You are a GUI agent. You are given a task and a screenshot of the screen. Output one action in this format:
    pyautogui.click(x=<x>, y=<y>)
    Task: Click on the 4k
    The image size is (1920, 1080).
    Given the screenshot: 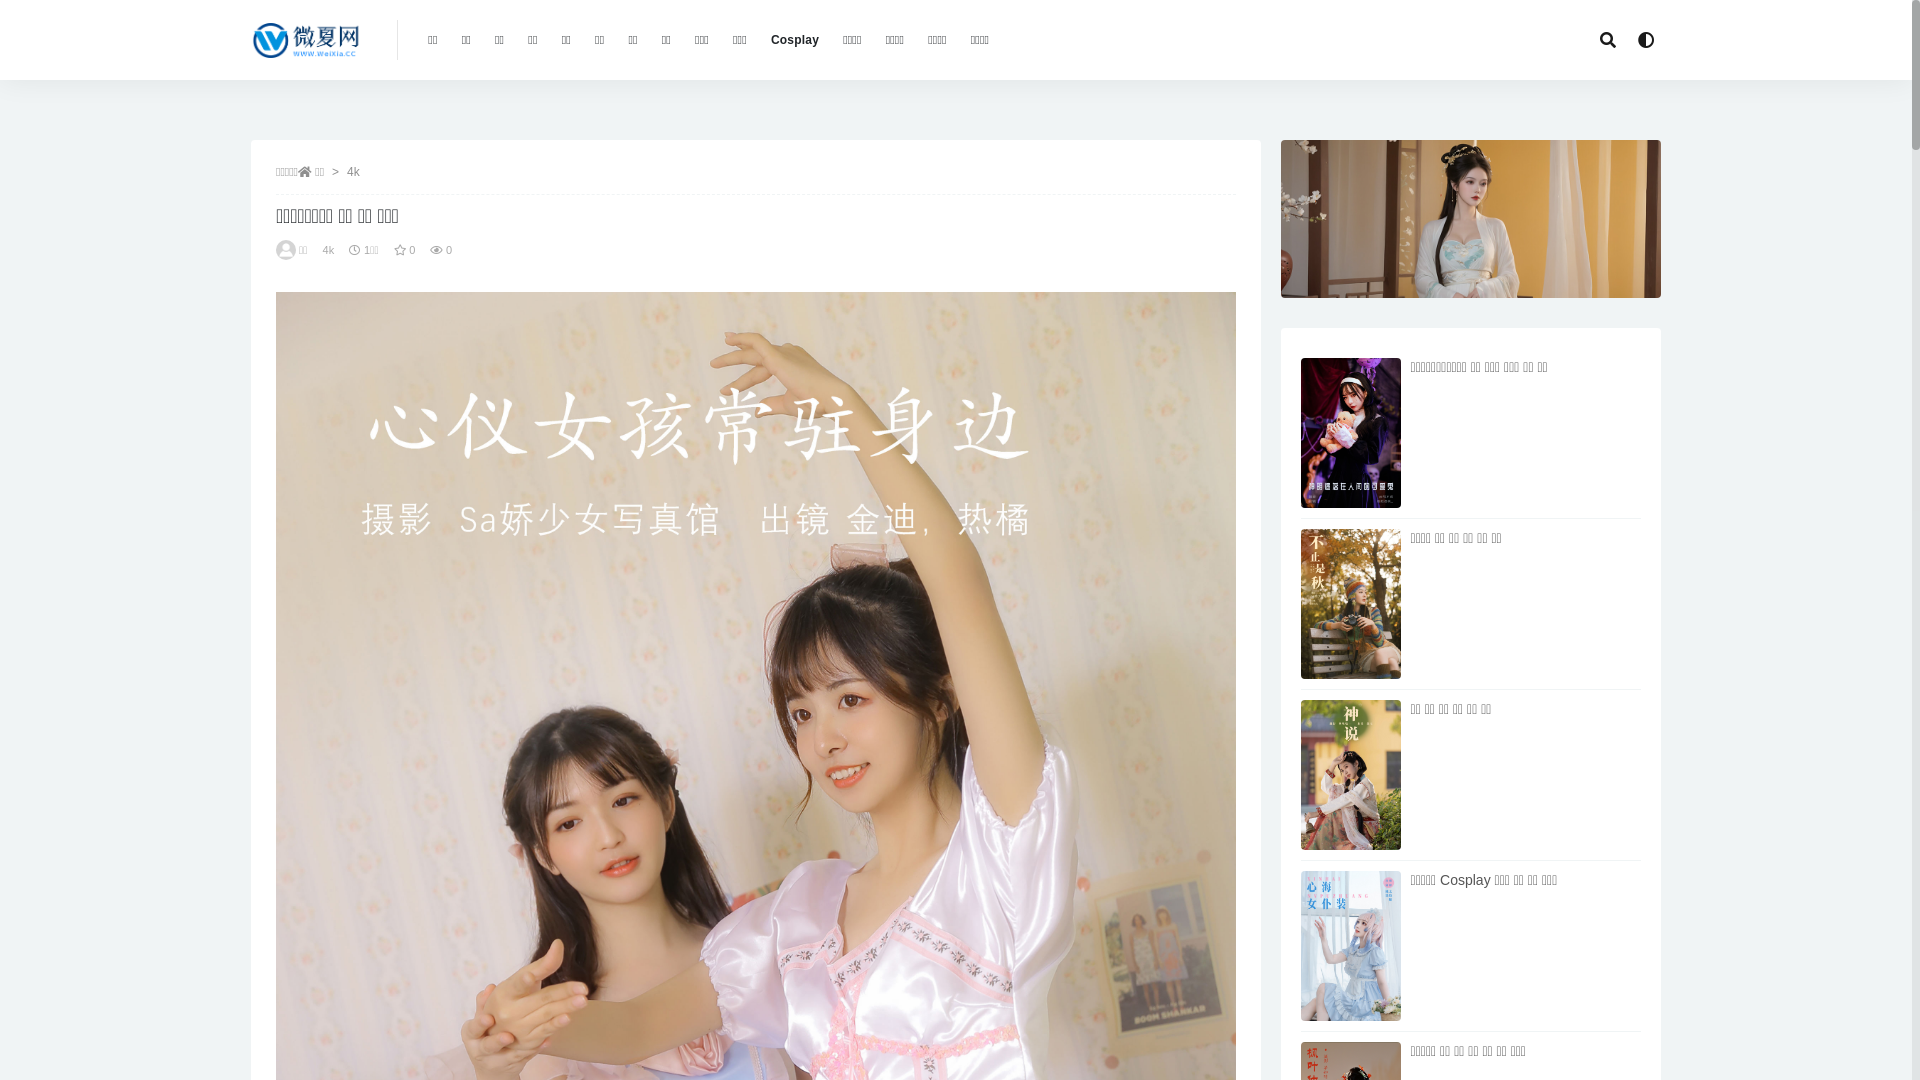 What is the action you would take?
    pyautogui.click(x=328, y=250)
    